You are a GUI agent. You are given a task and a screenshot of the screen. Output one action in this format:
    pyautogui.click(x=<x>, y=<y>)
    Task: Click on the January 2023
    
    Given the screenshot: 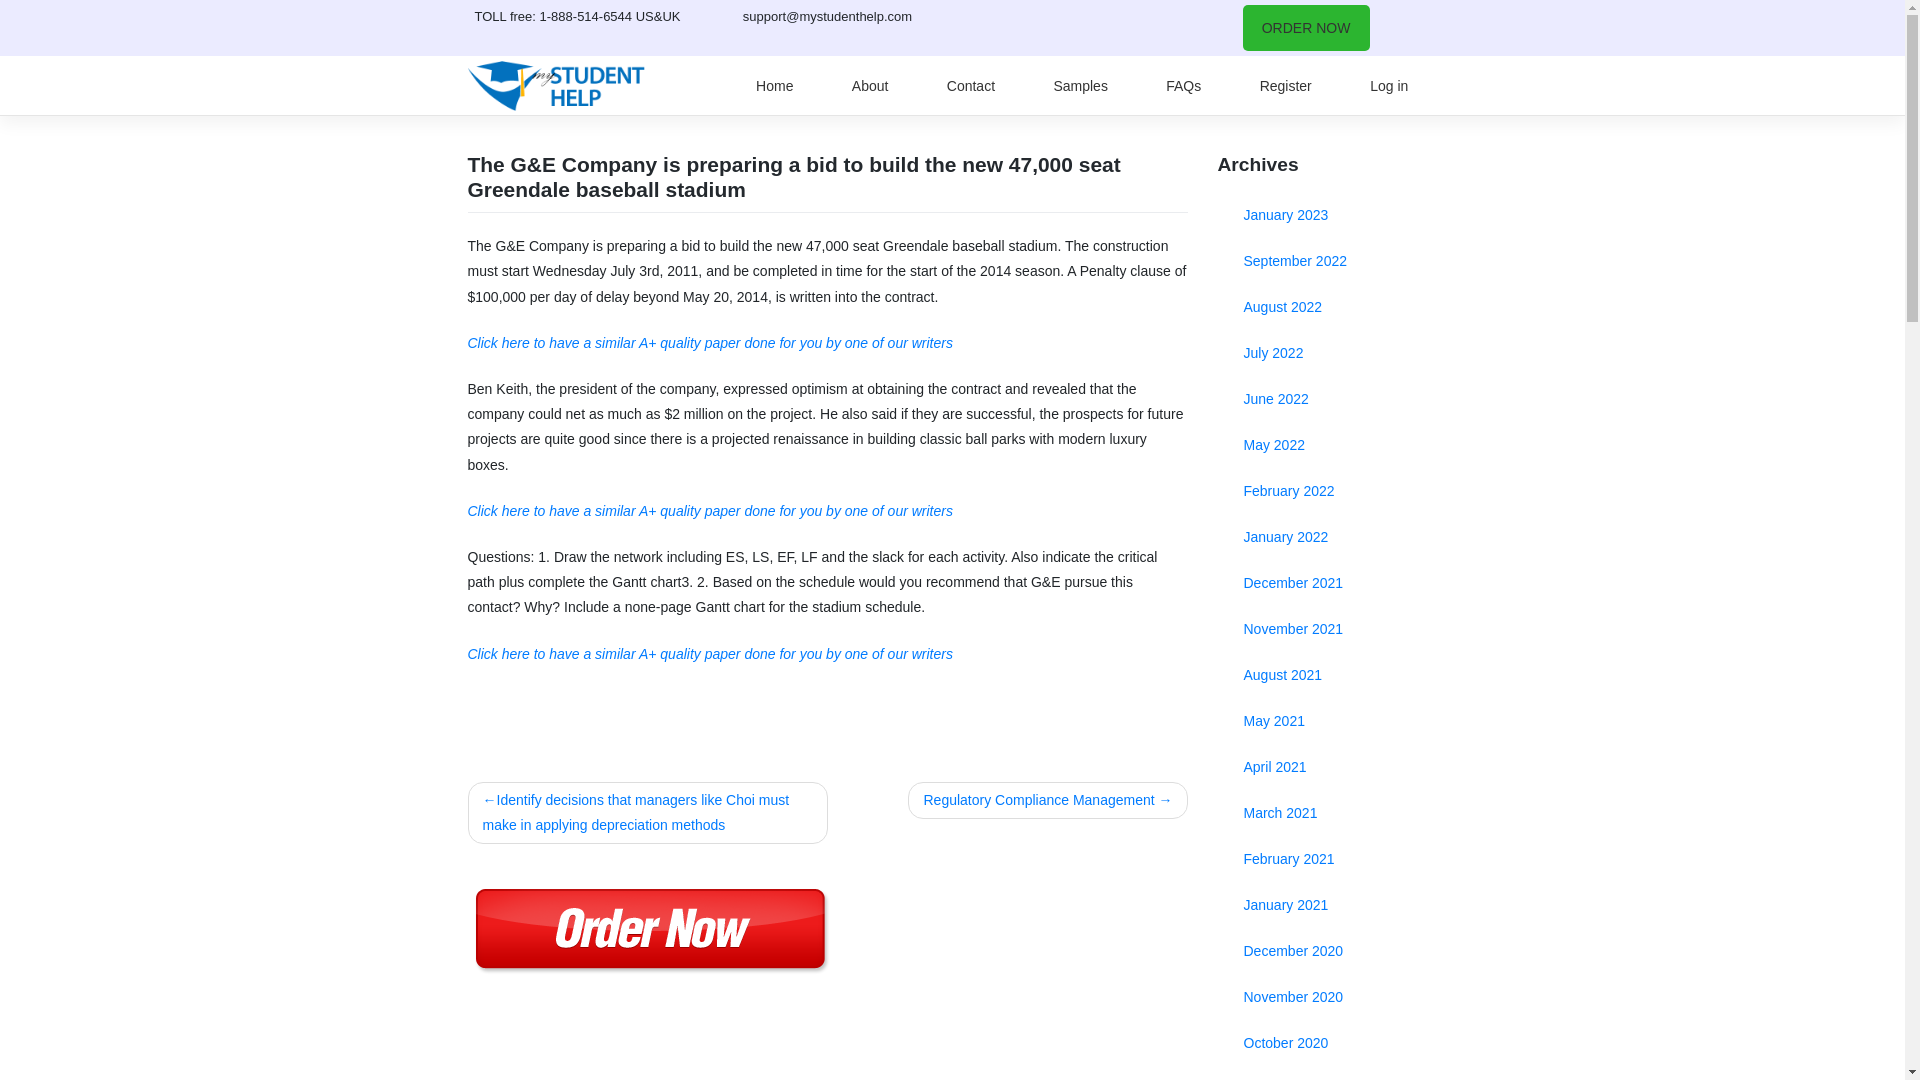 What is the action you would take?
    pyautogui.click(x=1328, y=214)
    